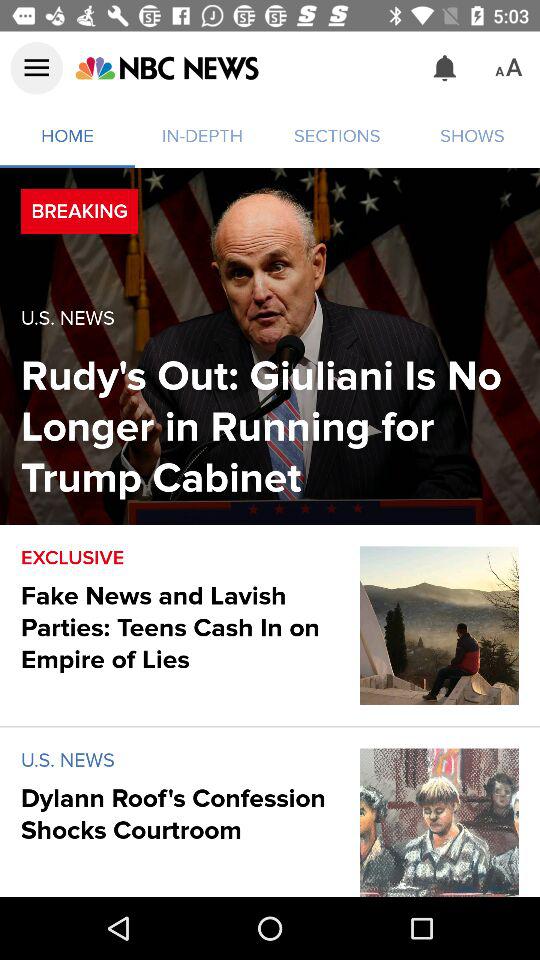  Describe the element at coordinates (444, 68) in the screenshot. I see `select the item next to the sections item` at that location.